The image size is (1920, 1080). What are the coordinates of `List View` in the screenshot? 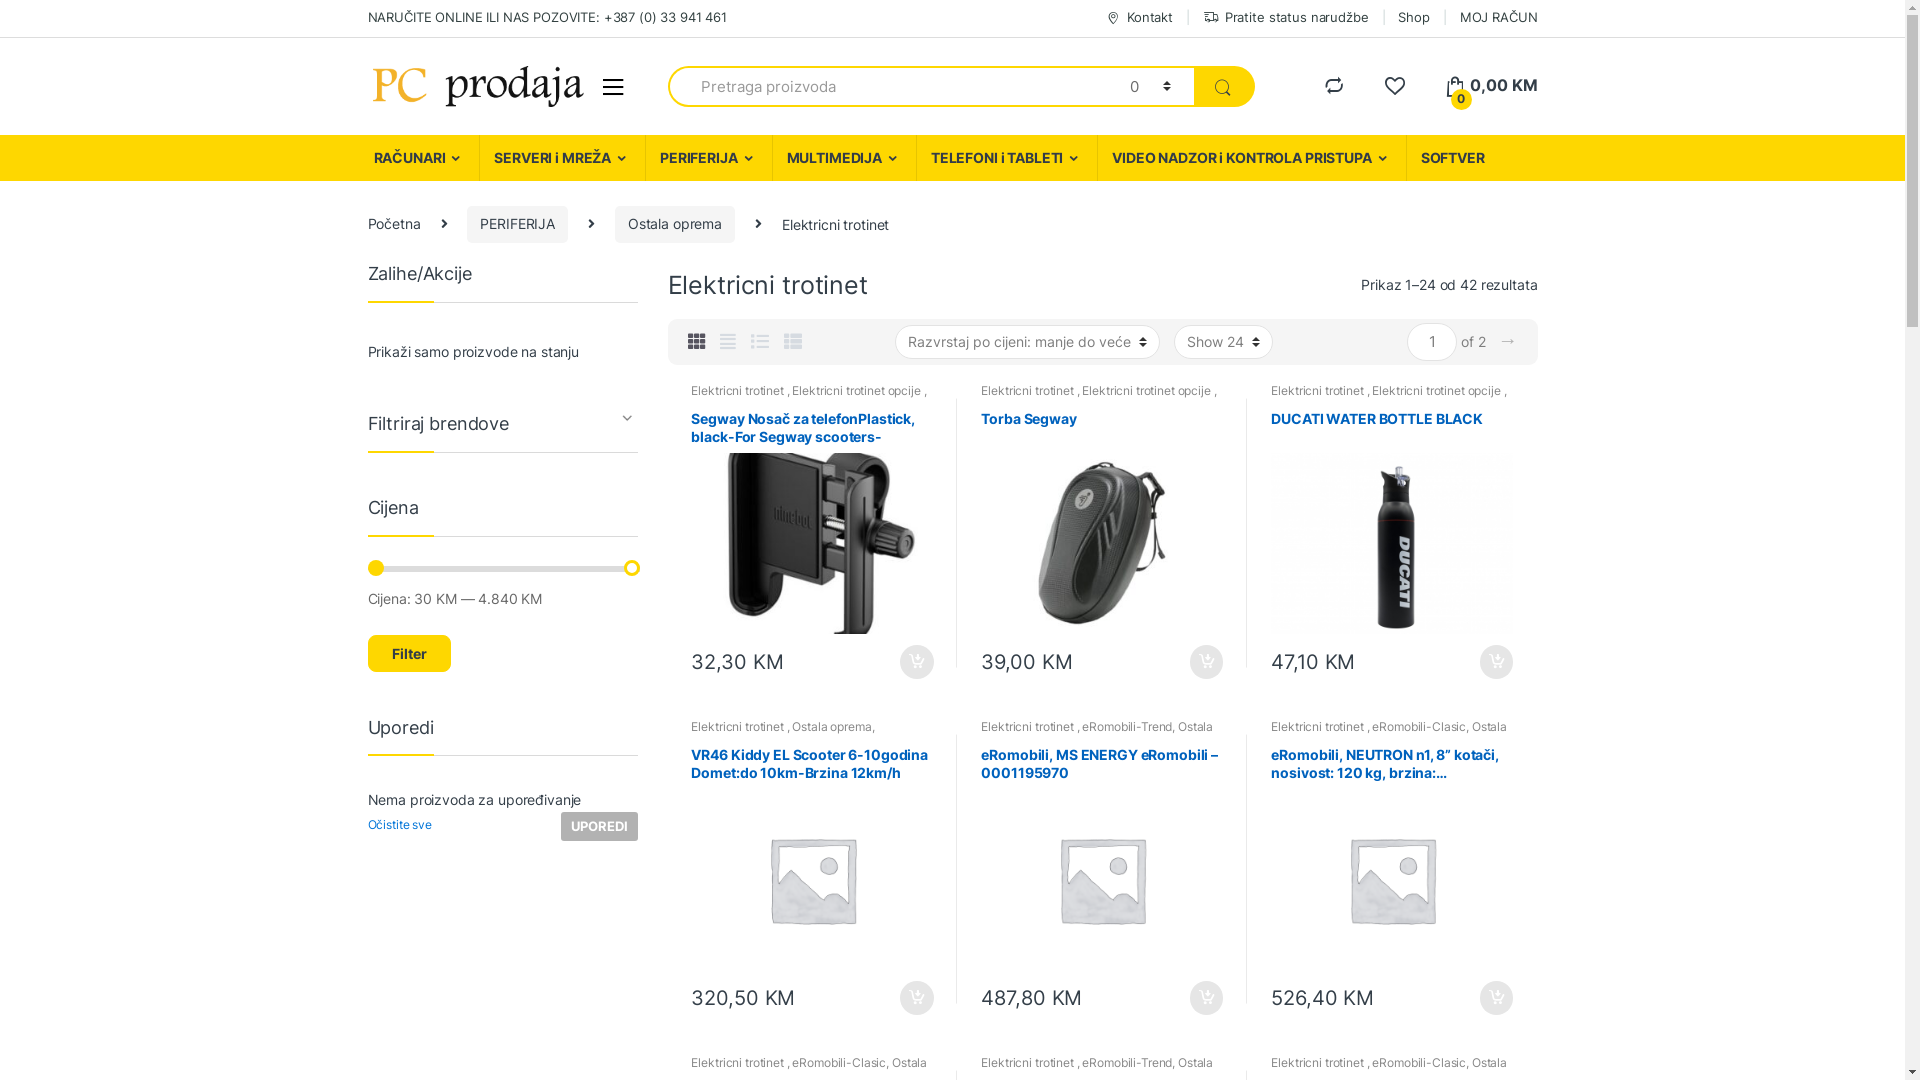 It's located at (760, 342).